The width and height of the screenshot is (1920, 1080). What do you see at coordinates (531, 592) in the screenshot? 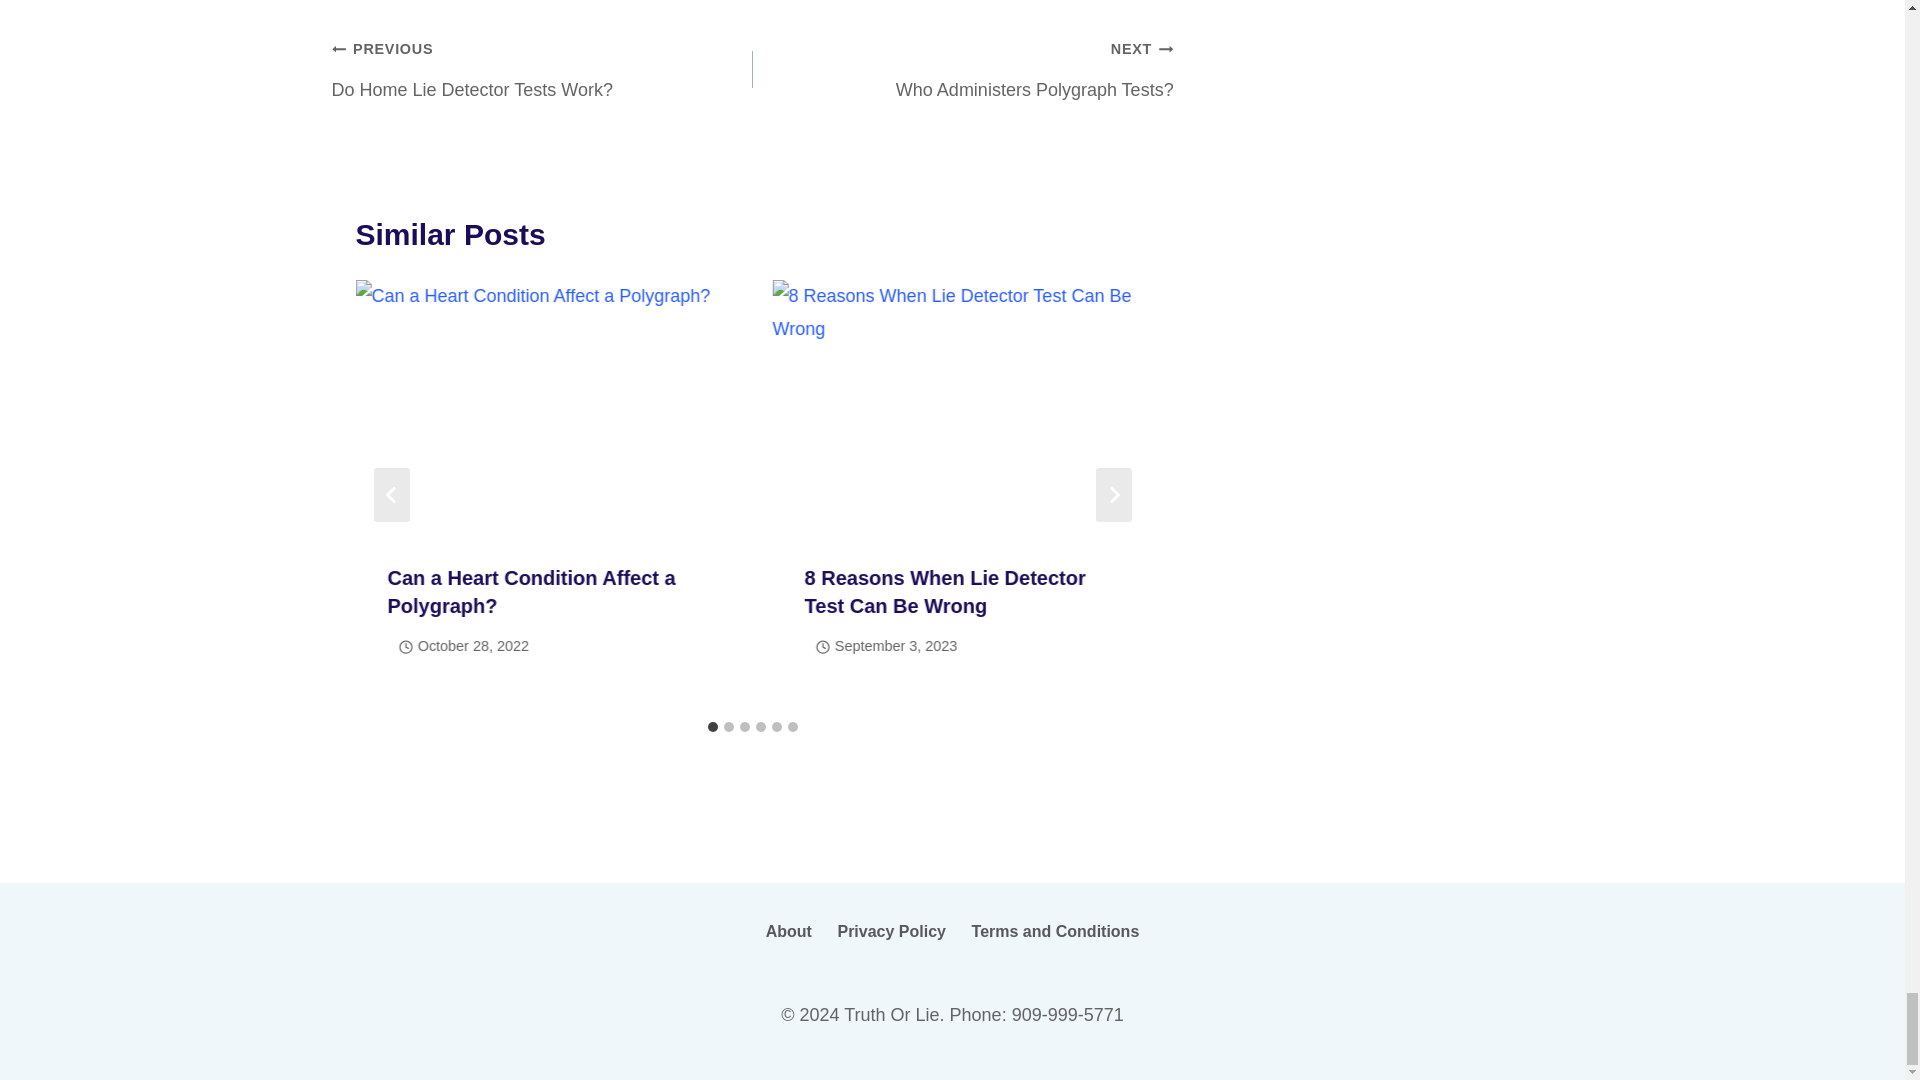
I see `8 Reasons When Lie Detector Test Can Be Wrong` at bounding box center [531, 592].